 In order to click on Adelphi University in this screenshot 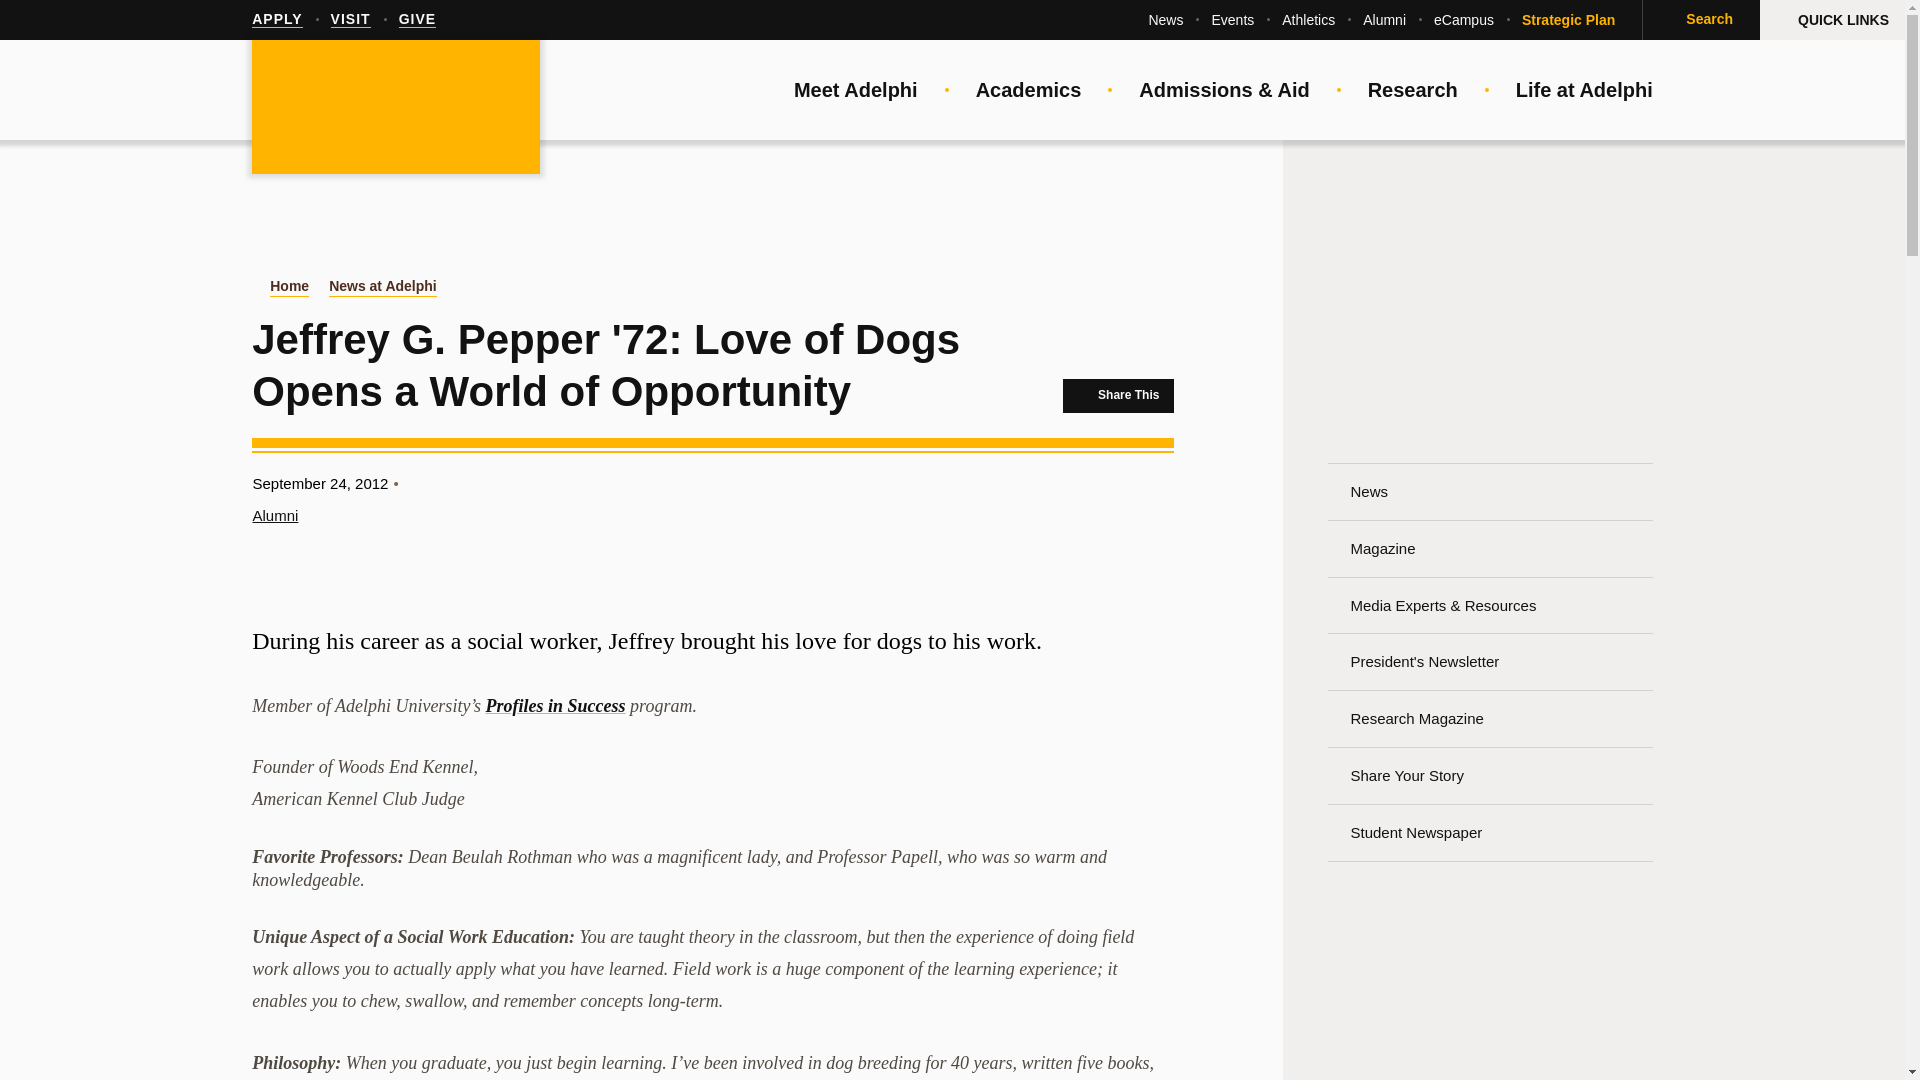, I will do `click(395, 108)`.